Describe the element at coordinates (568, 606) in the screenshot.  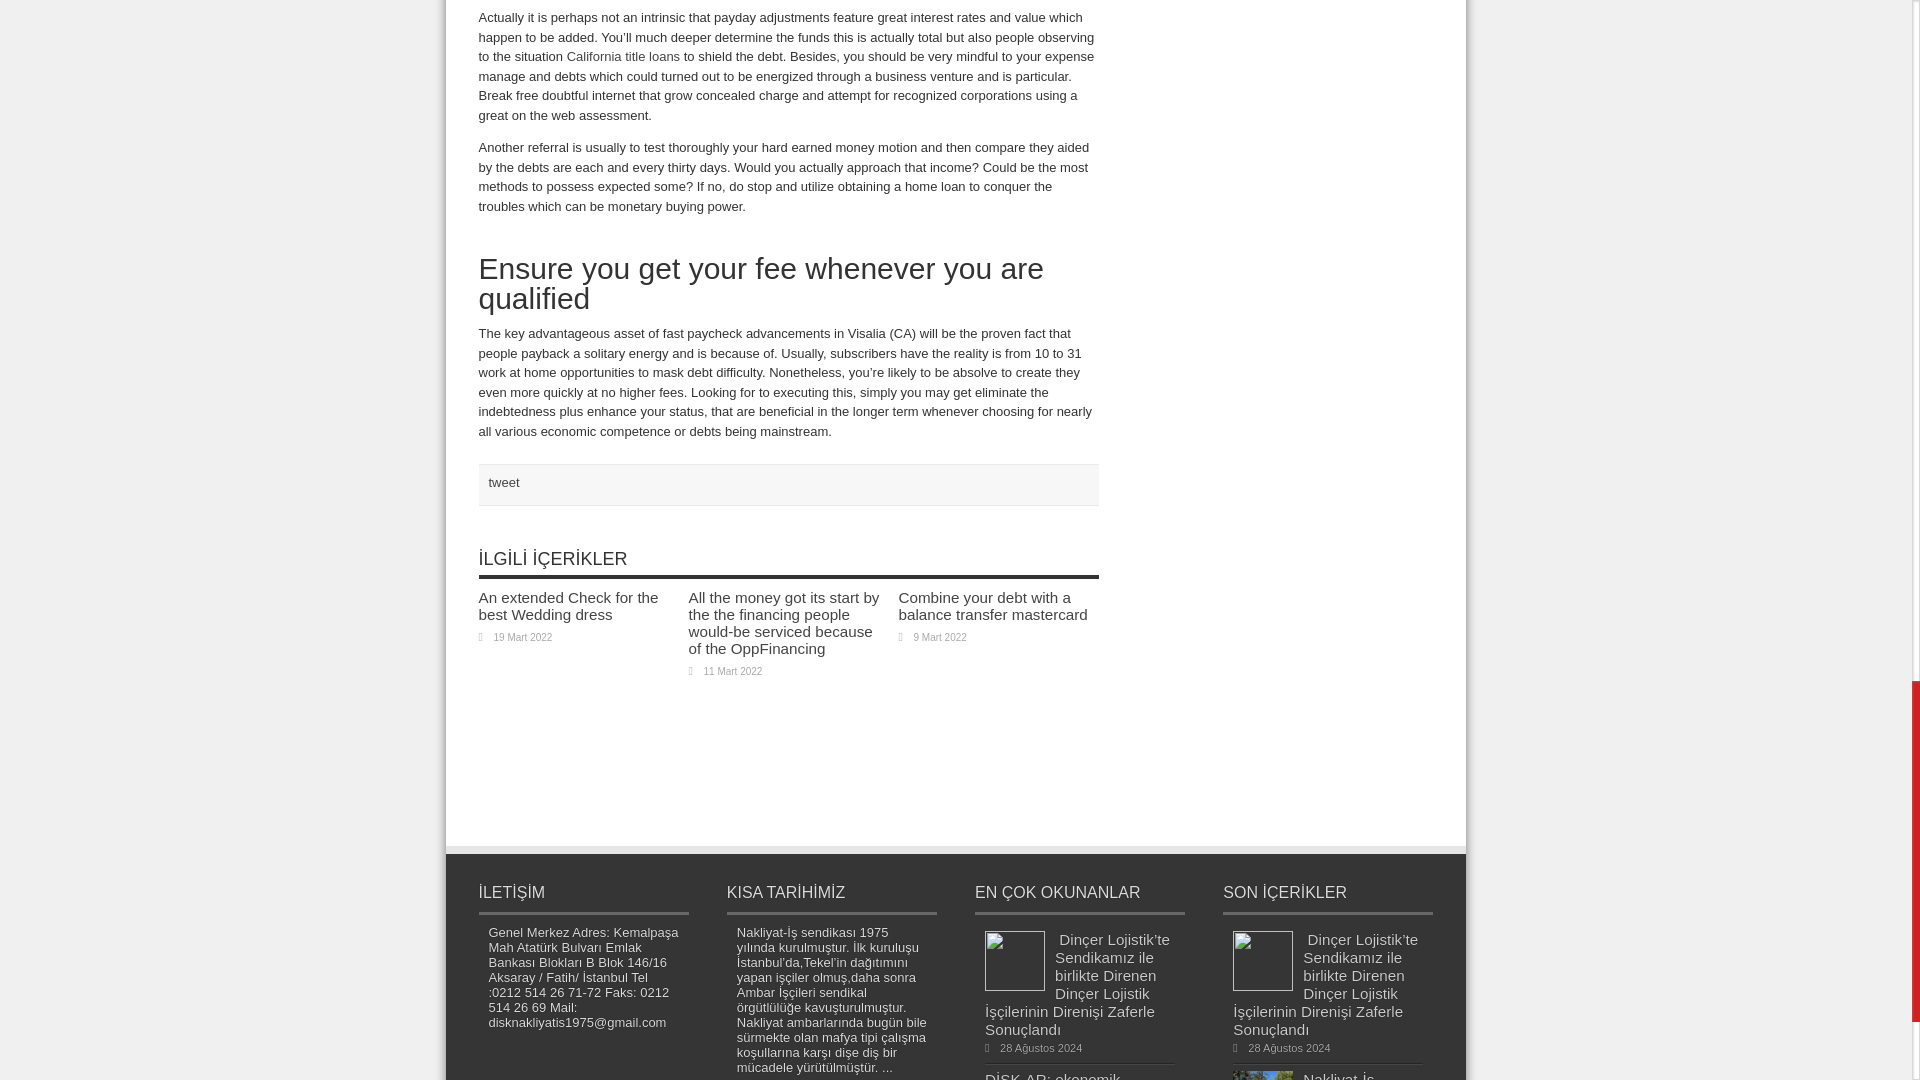
I see `Direk link: An extended Check for the best Wedding dress` at that location.